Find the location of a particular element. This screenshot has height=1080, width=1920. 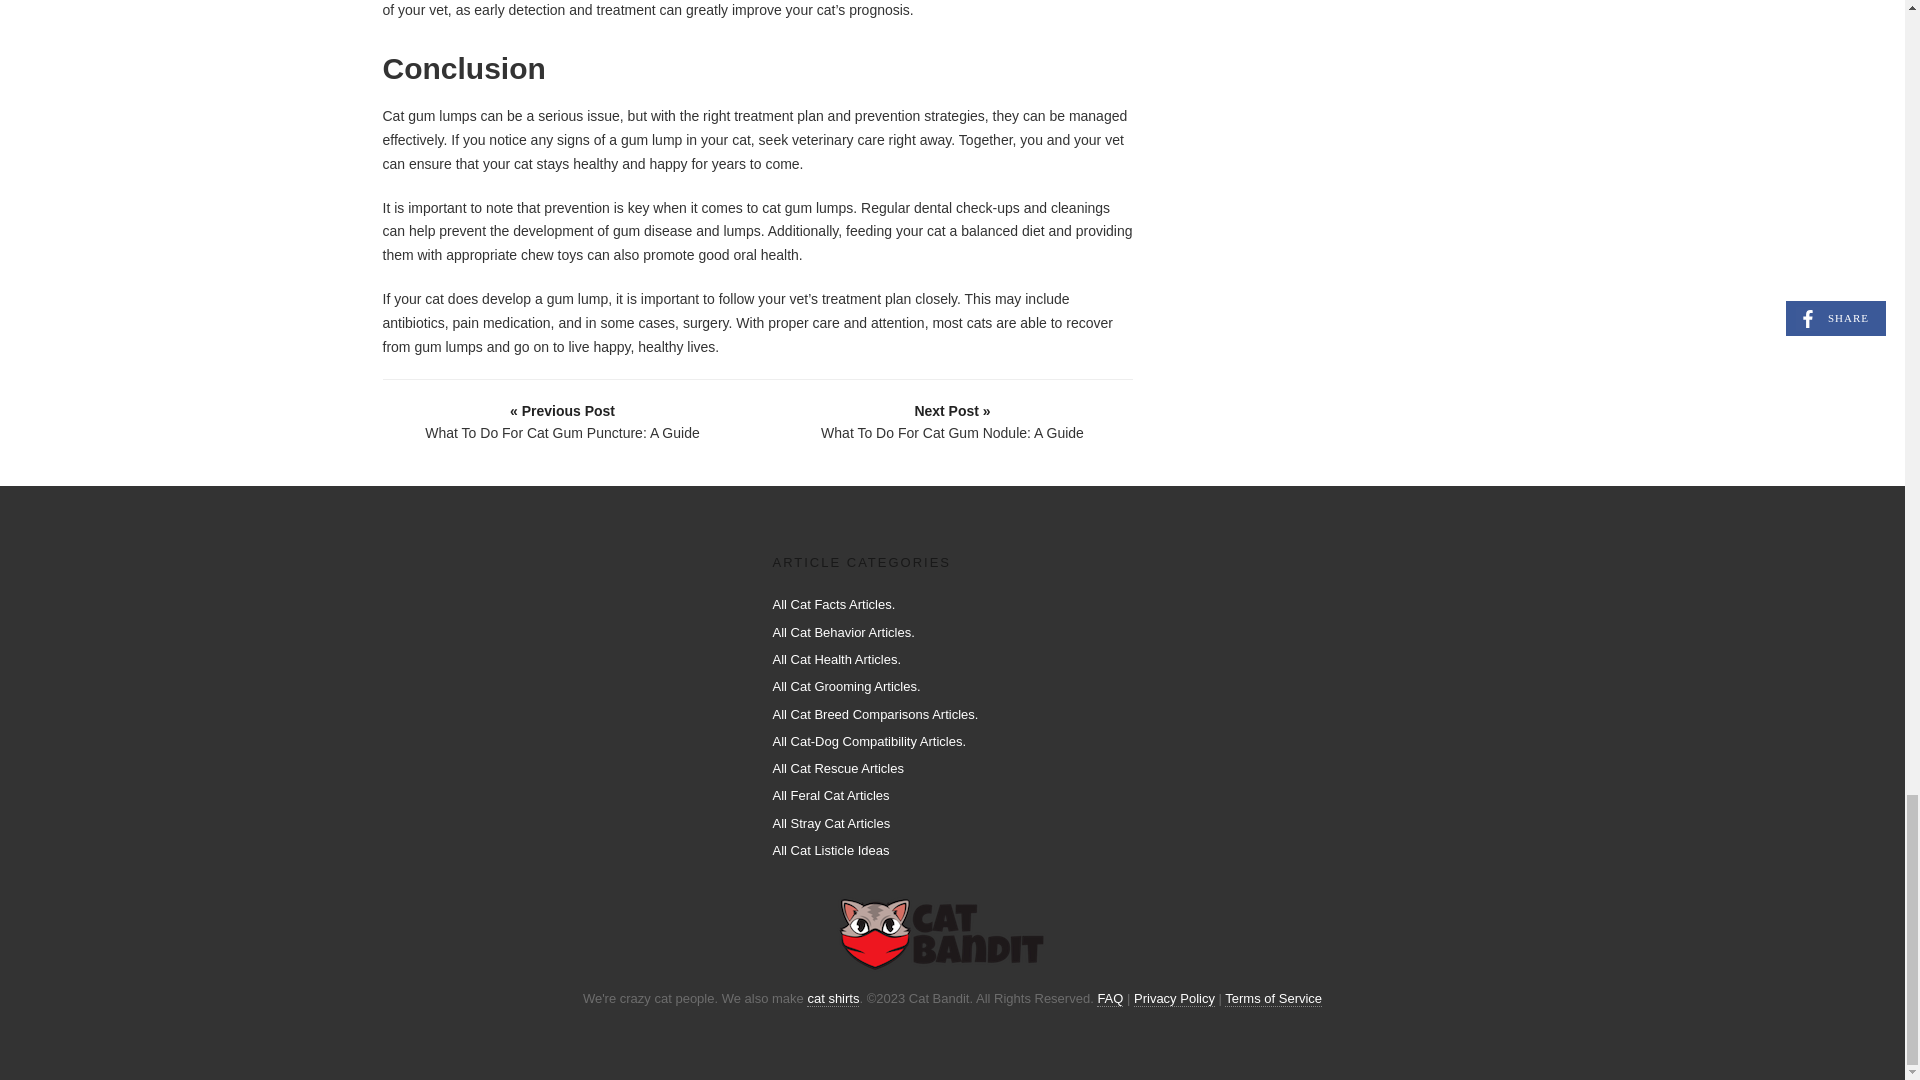

All Cat Facts Articles. is located at coordinates (832, 604).